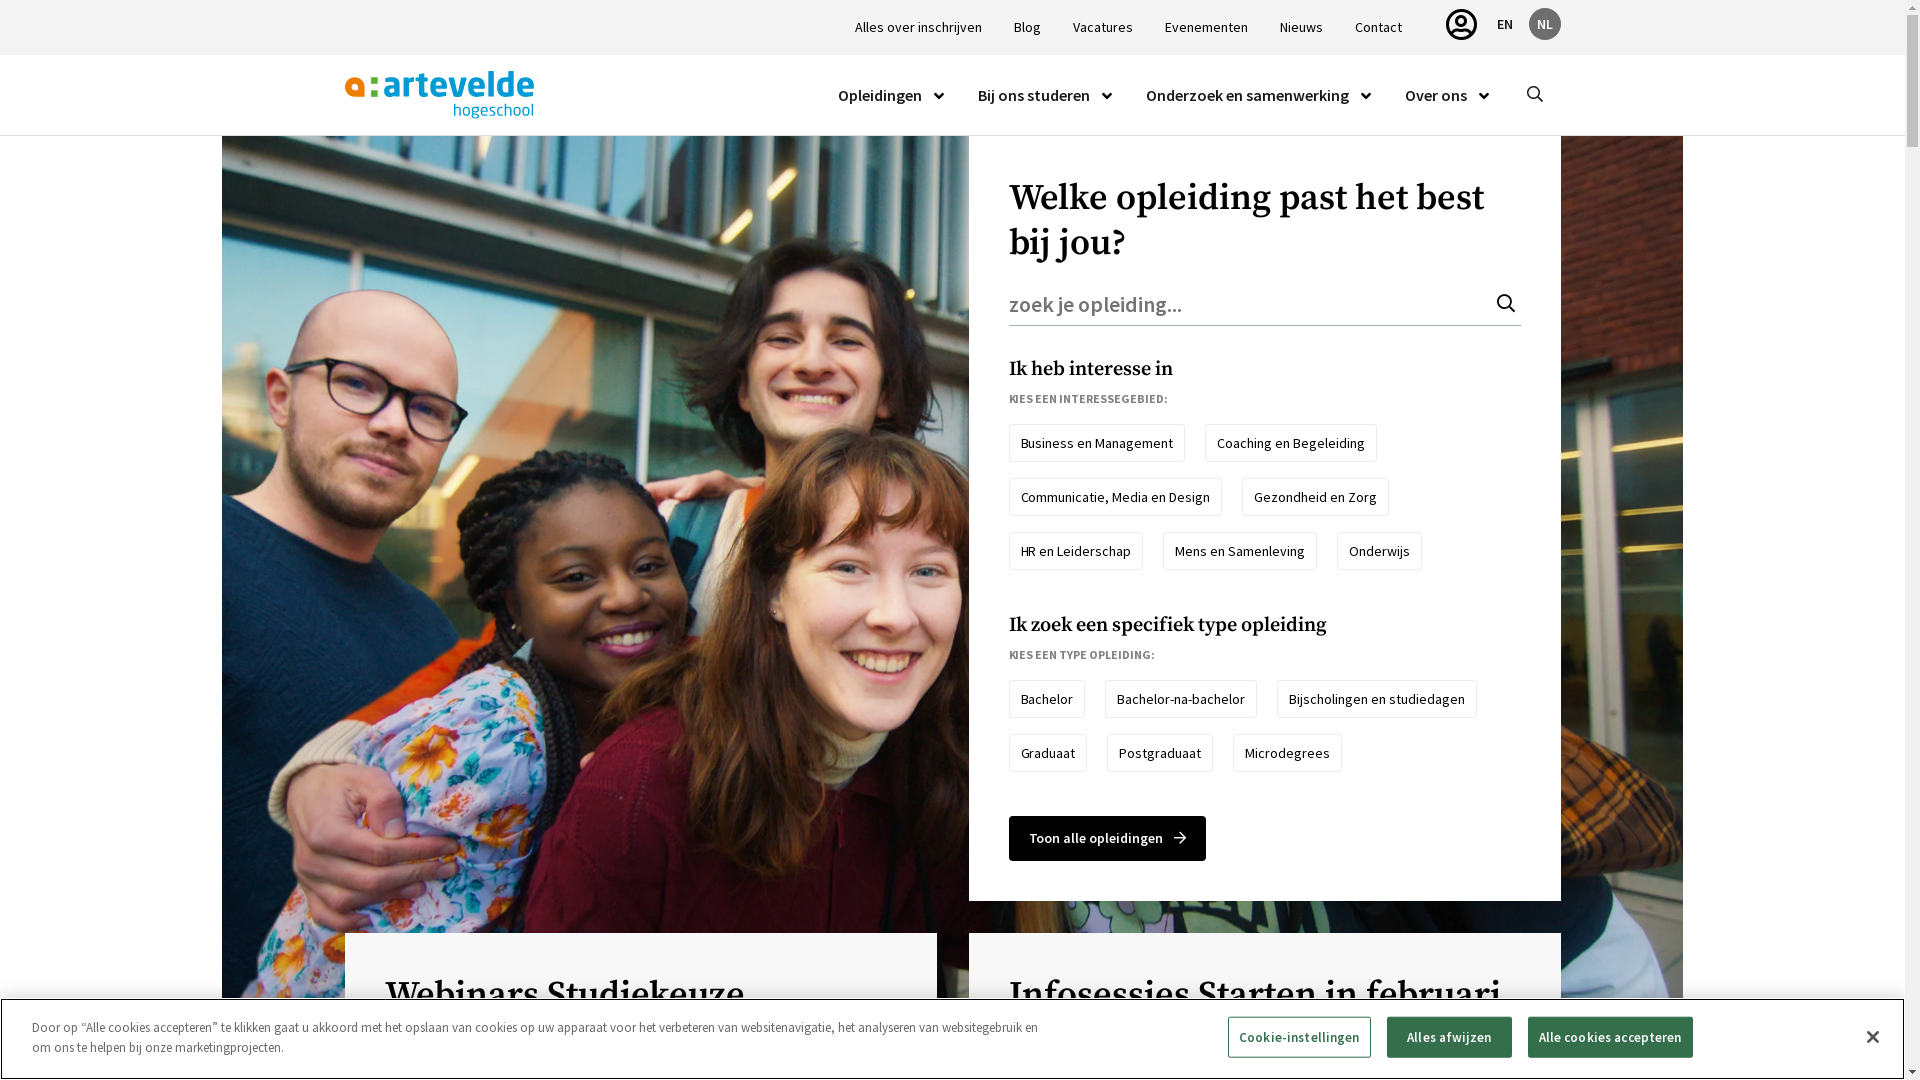  What do you see at coordinates (1302, 28) in the screenshot?
I see `Nieuws` at bounding box center [1302, 28].